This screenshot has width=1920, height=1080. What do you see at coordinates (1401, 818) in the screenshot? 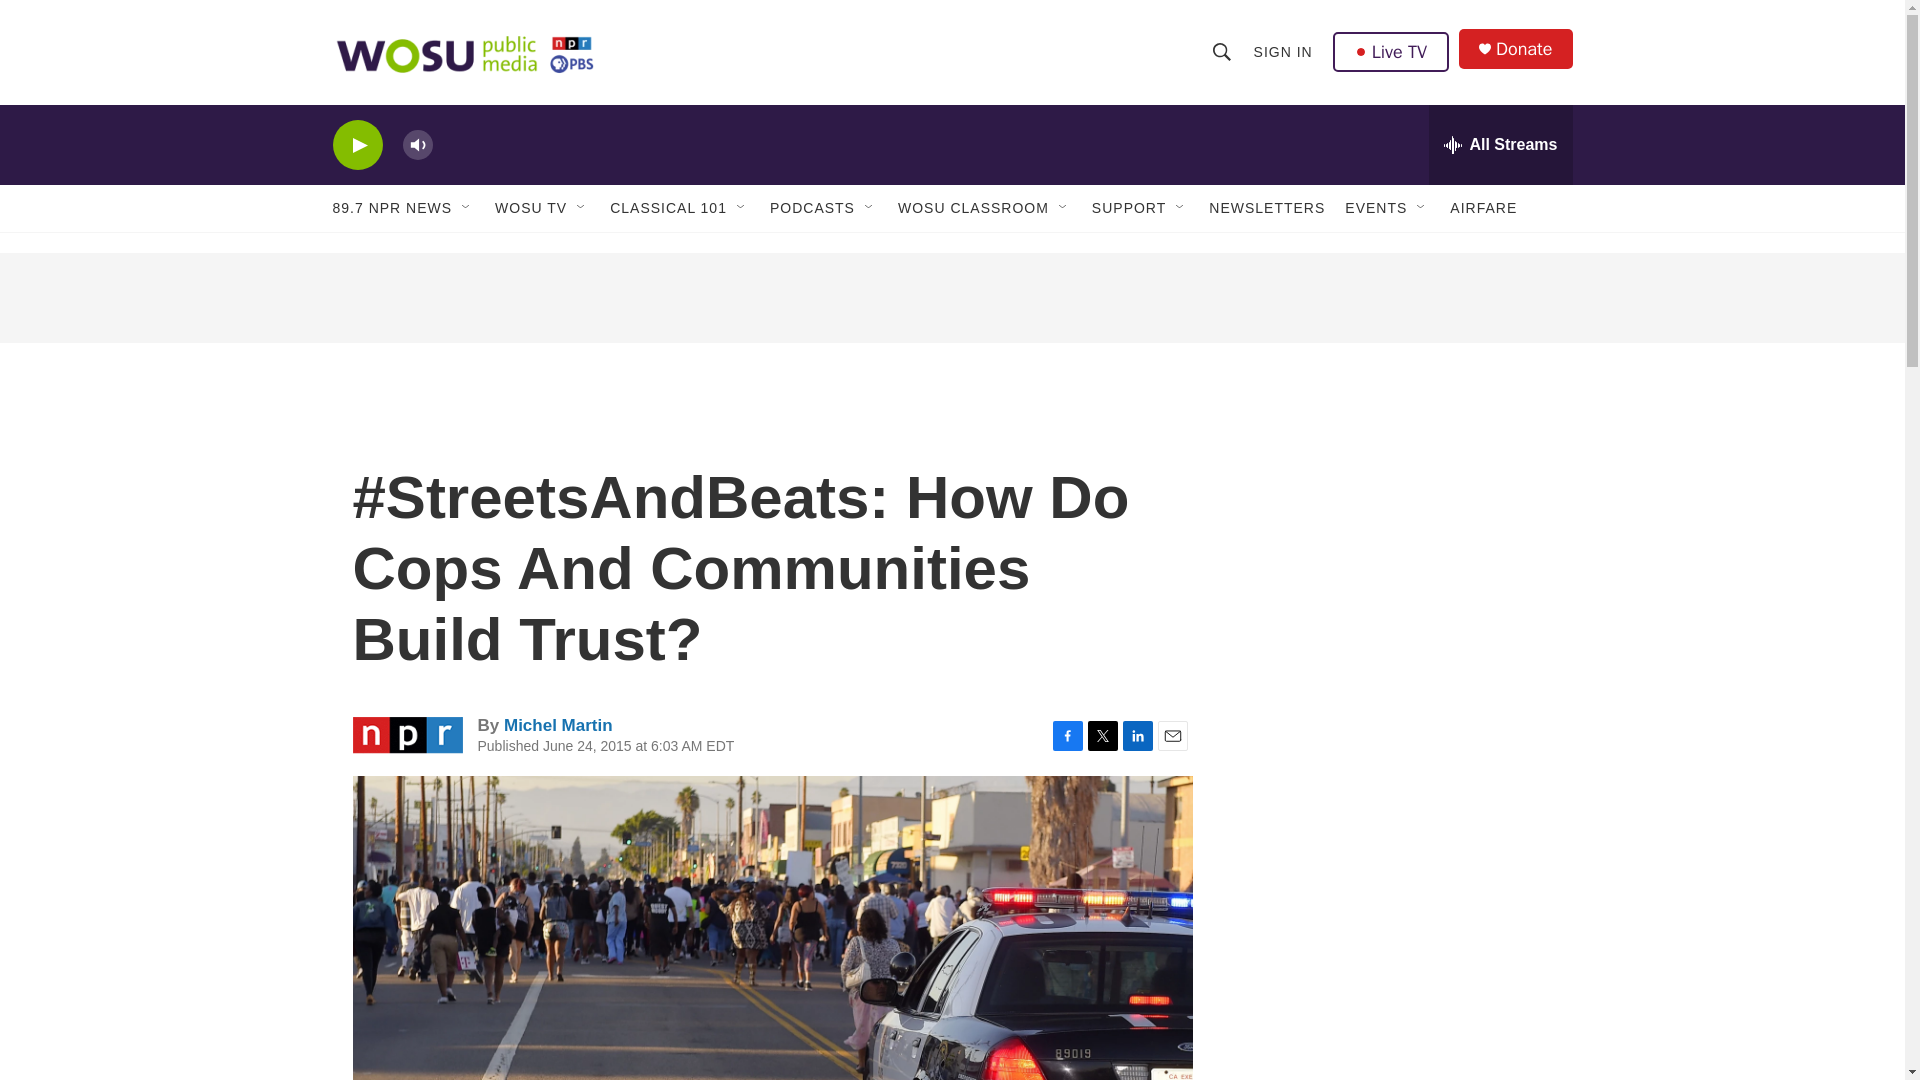
I see `3rd party ad content` at bounding box center [1401, 818].